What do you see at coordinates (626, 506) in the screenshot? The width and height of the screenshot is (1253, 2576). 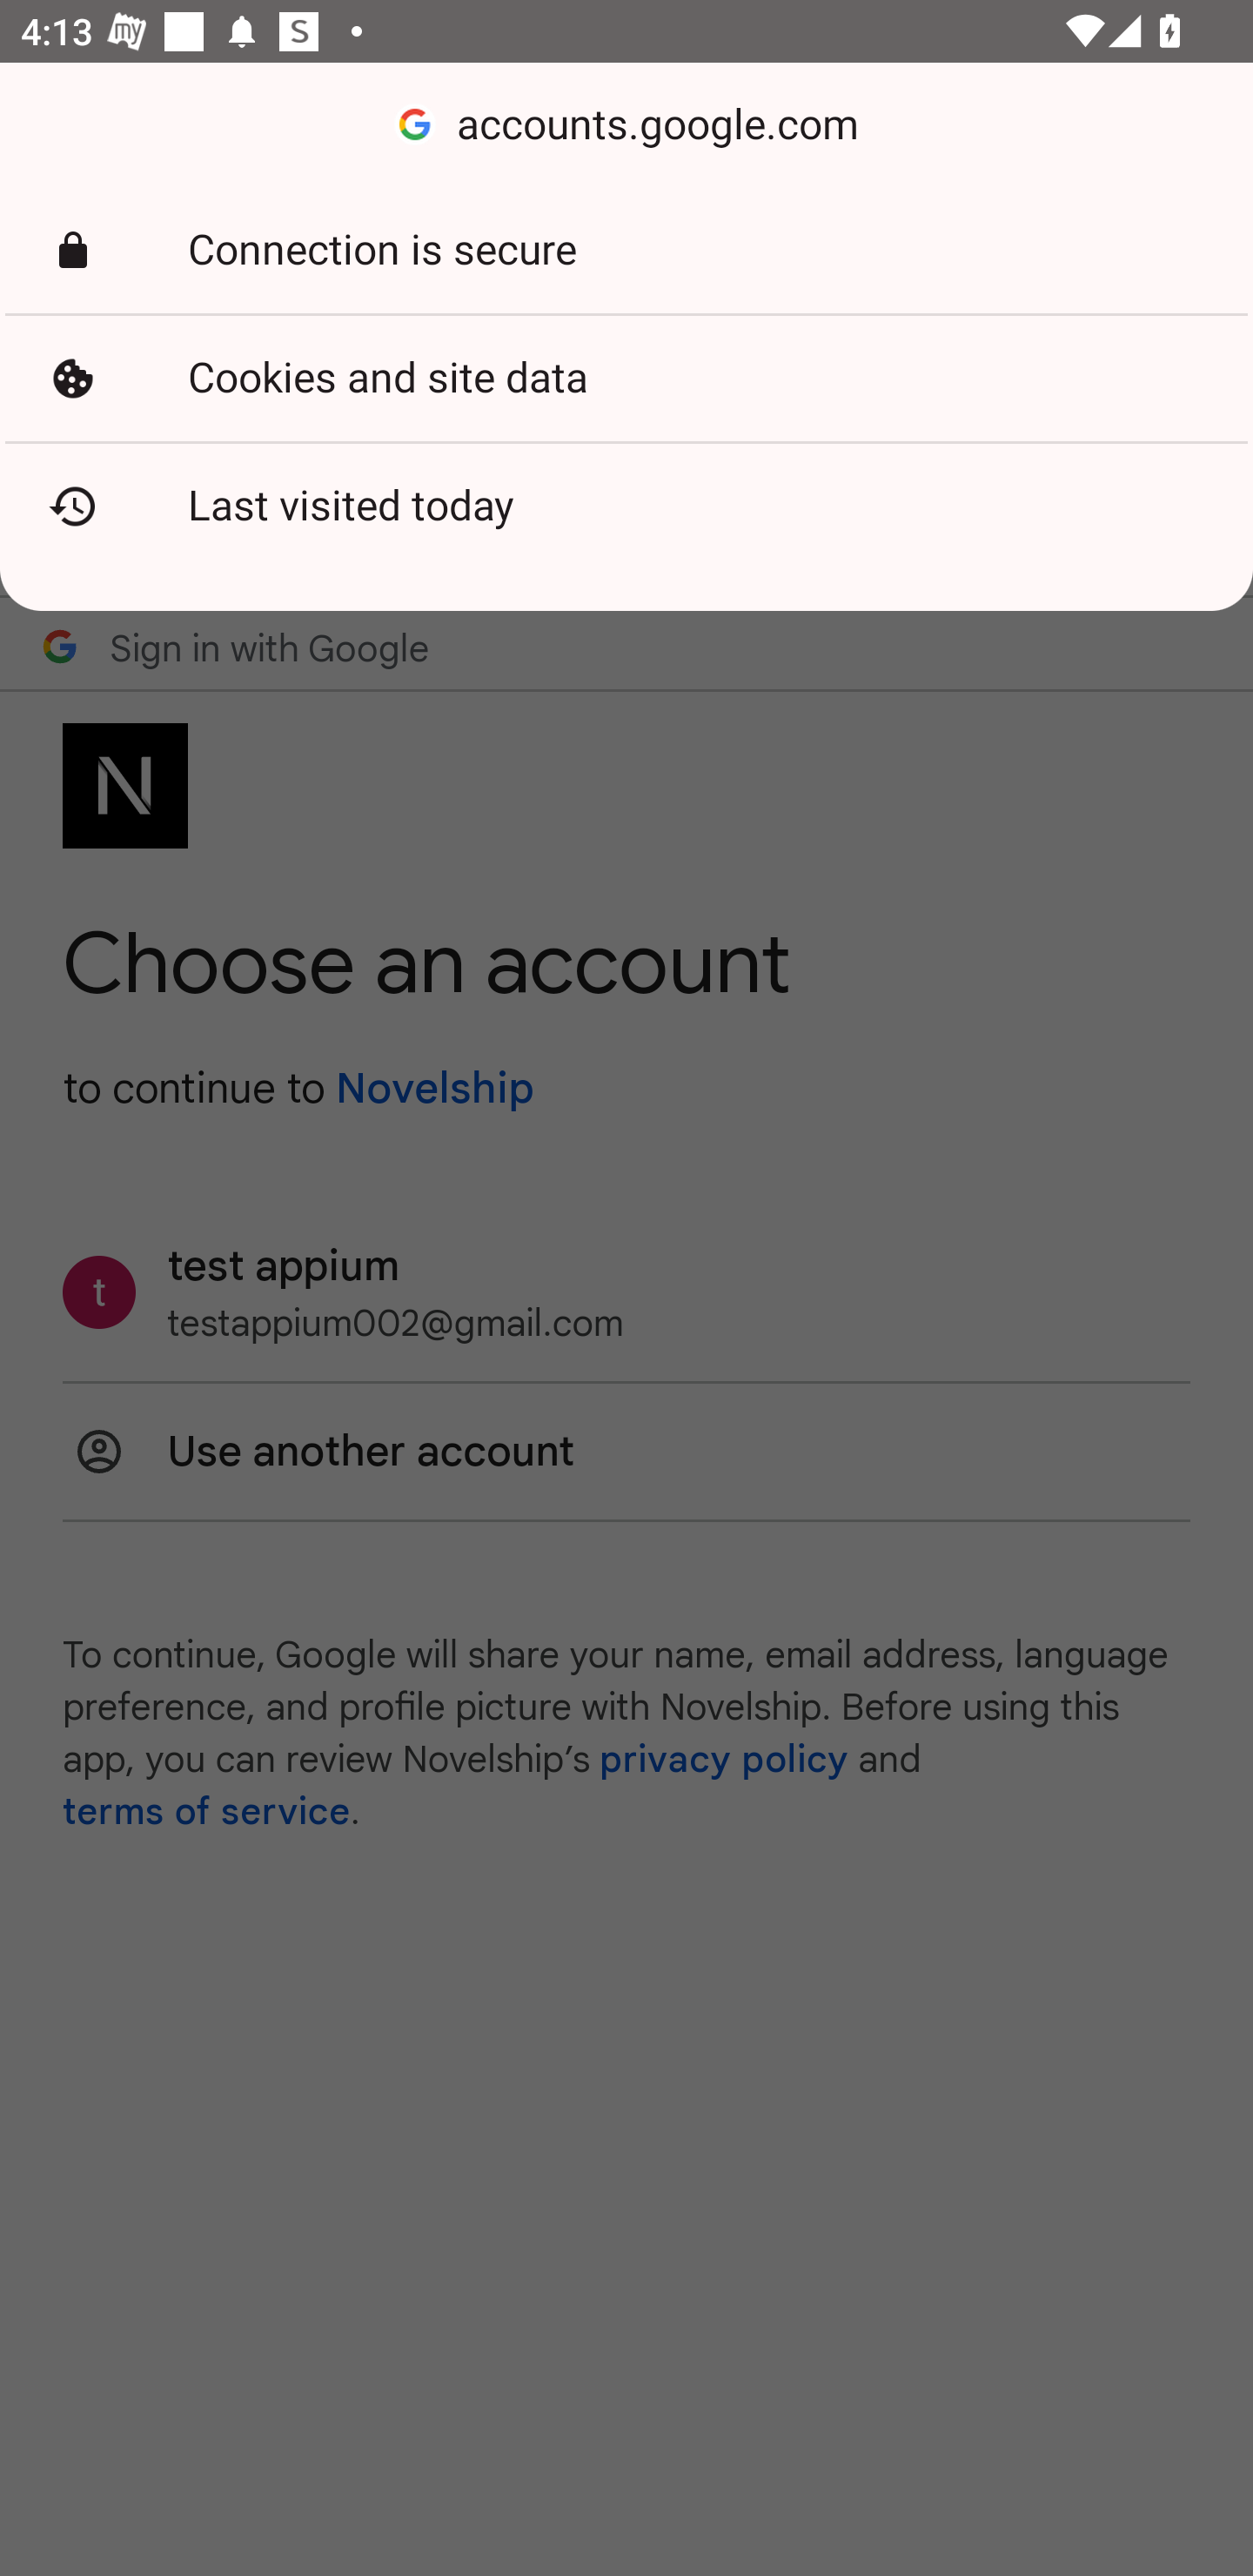 I see `Last visited today` at bounding box center [626, 506].